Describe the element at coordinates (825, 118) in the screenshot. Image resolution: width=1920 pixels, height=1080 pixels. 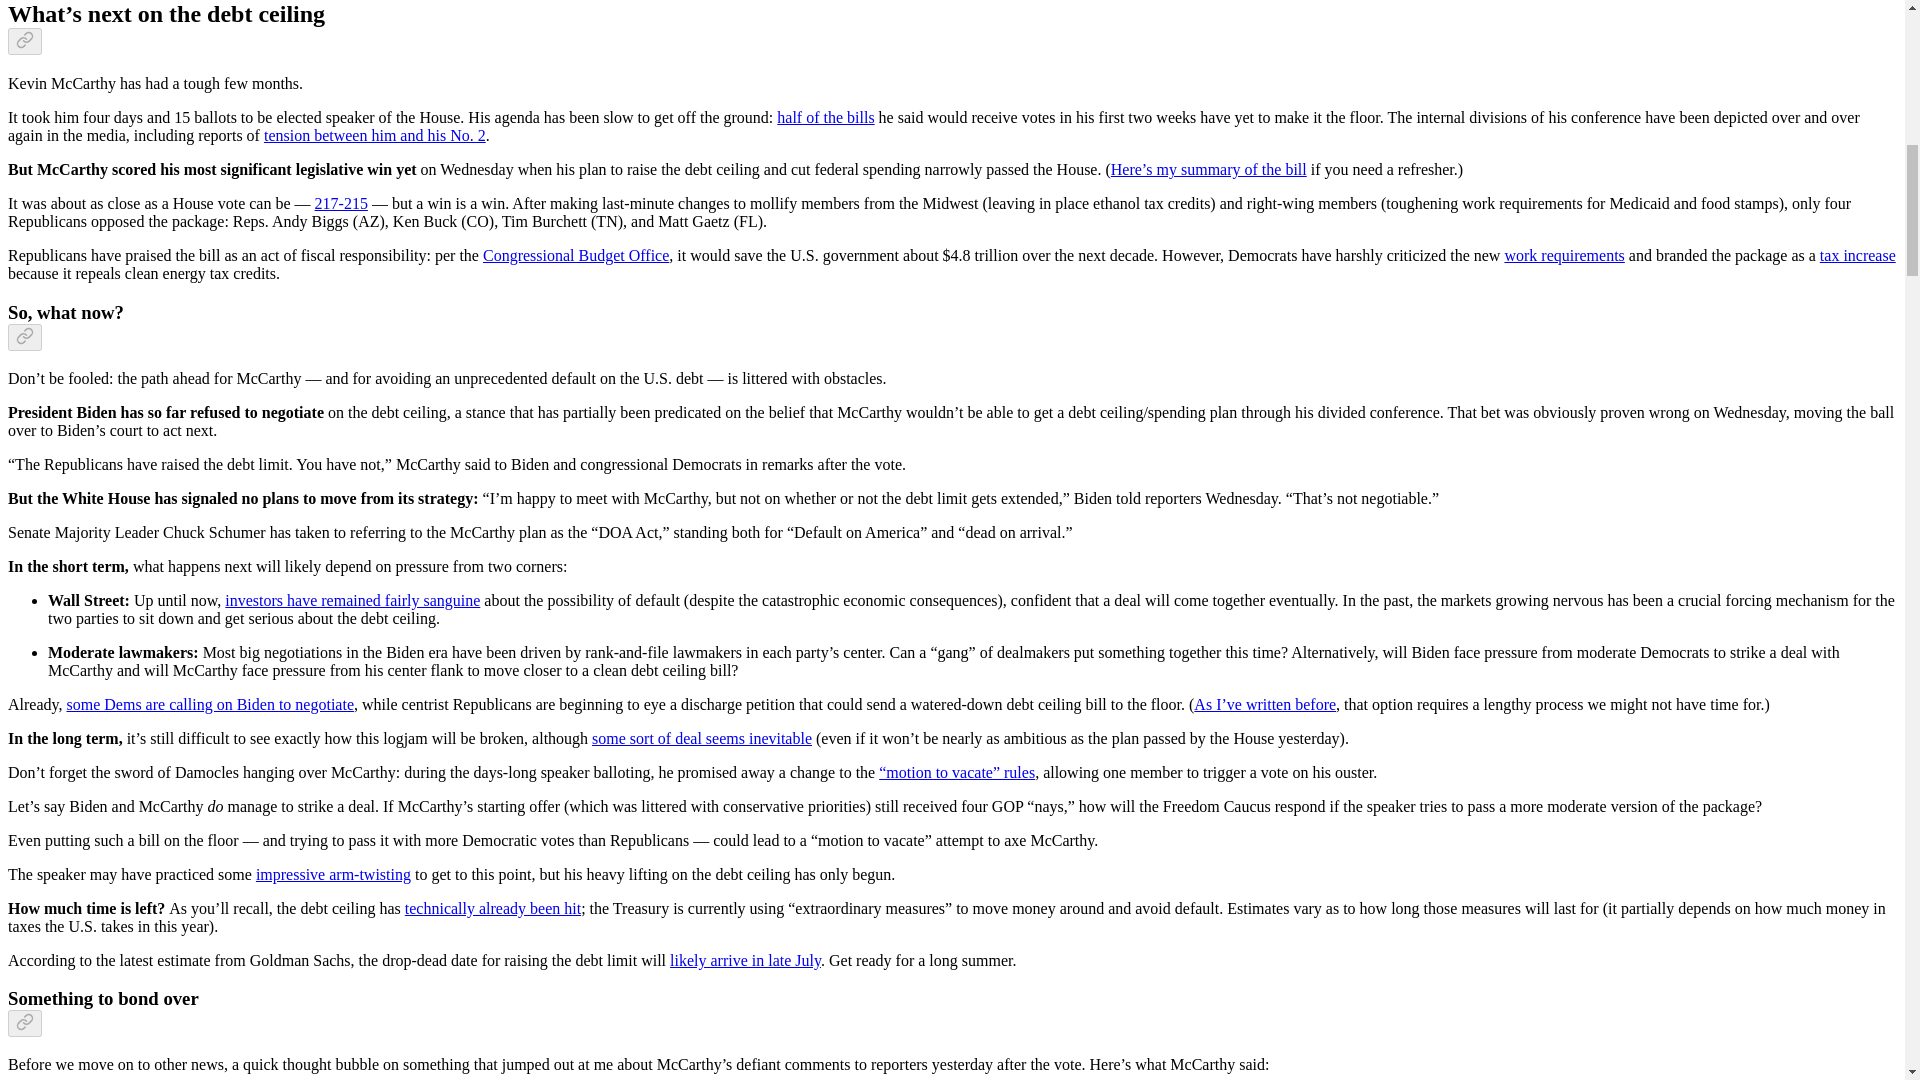
I see `half of the bills` at that location.